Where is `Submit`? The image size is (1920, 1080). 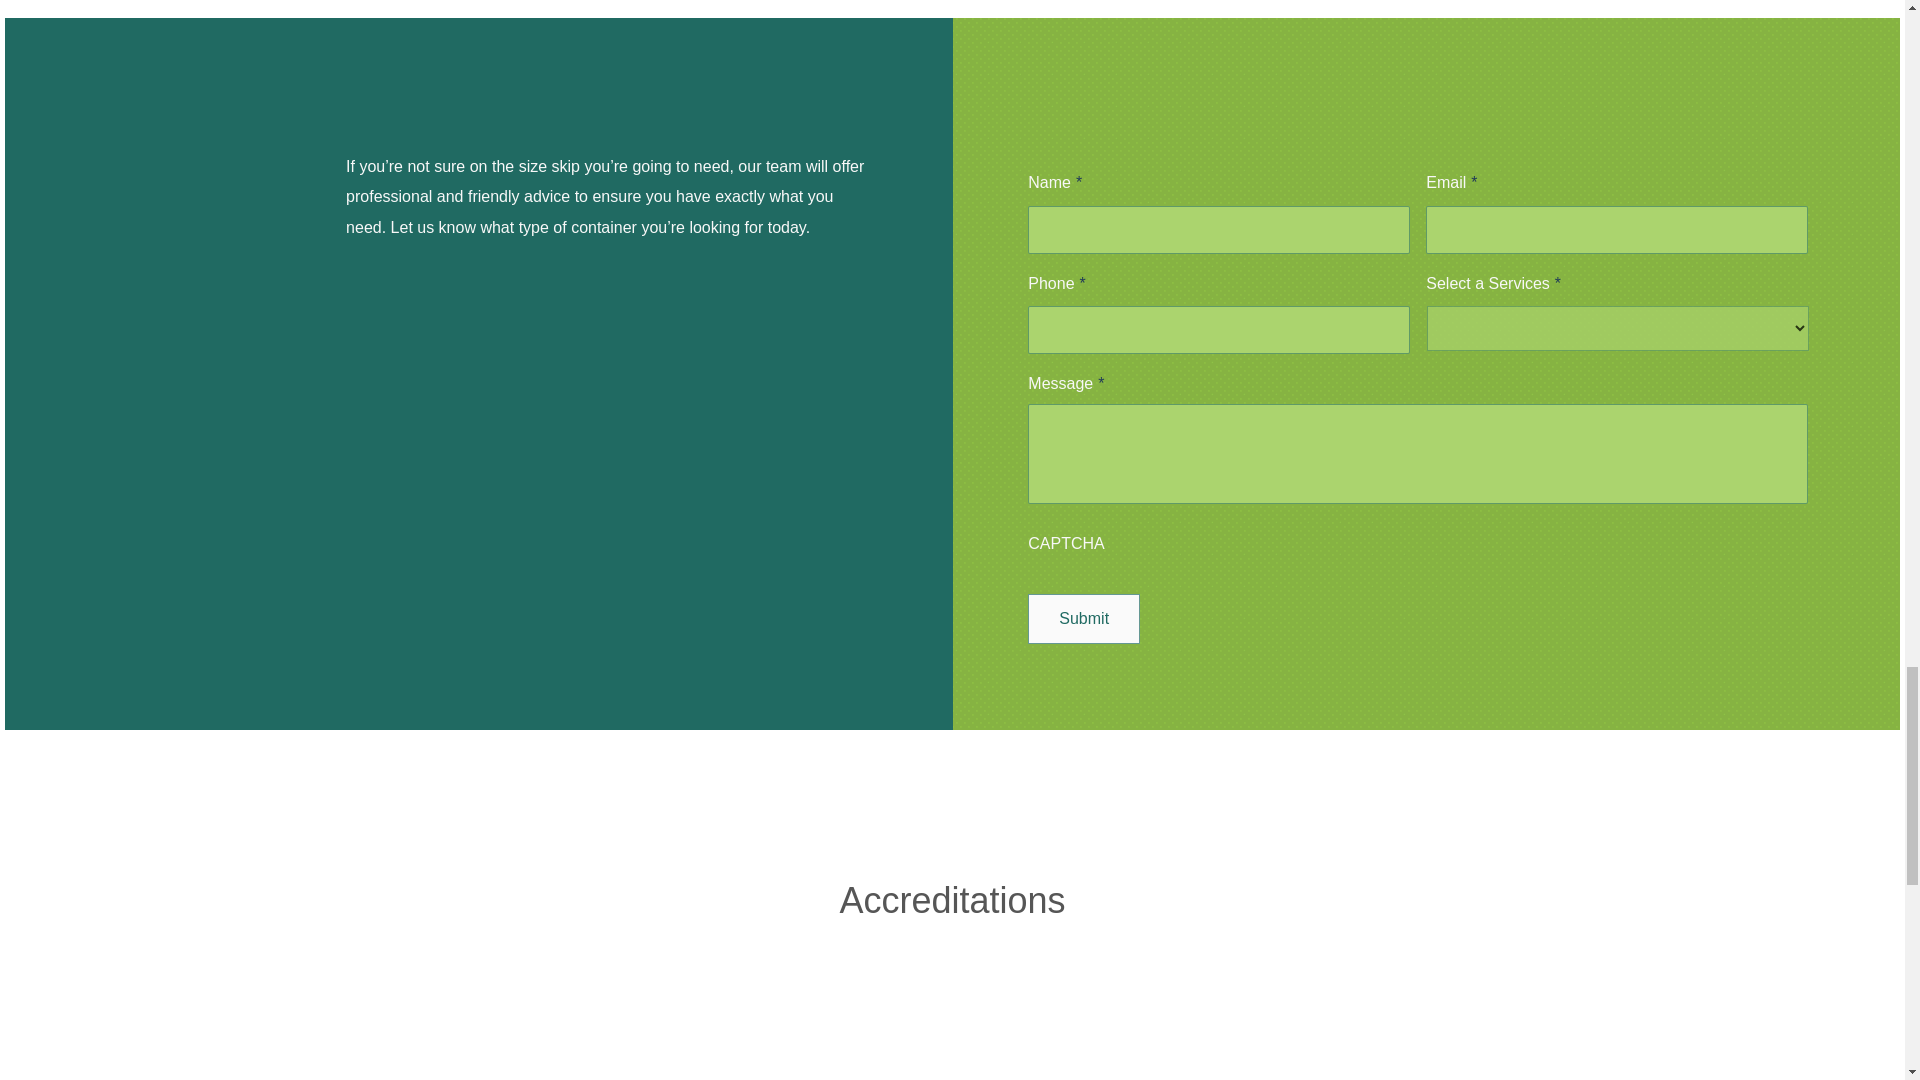 Submit is located at coordinates (1084, 618).